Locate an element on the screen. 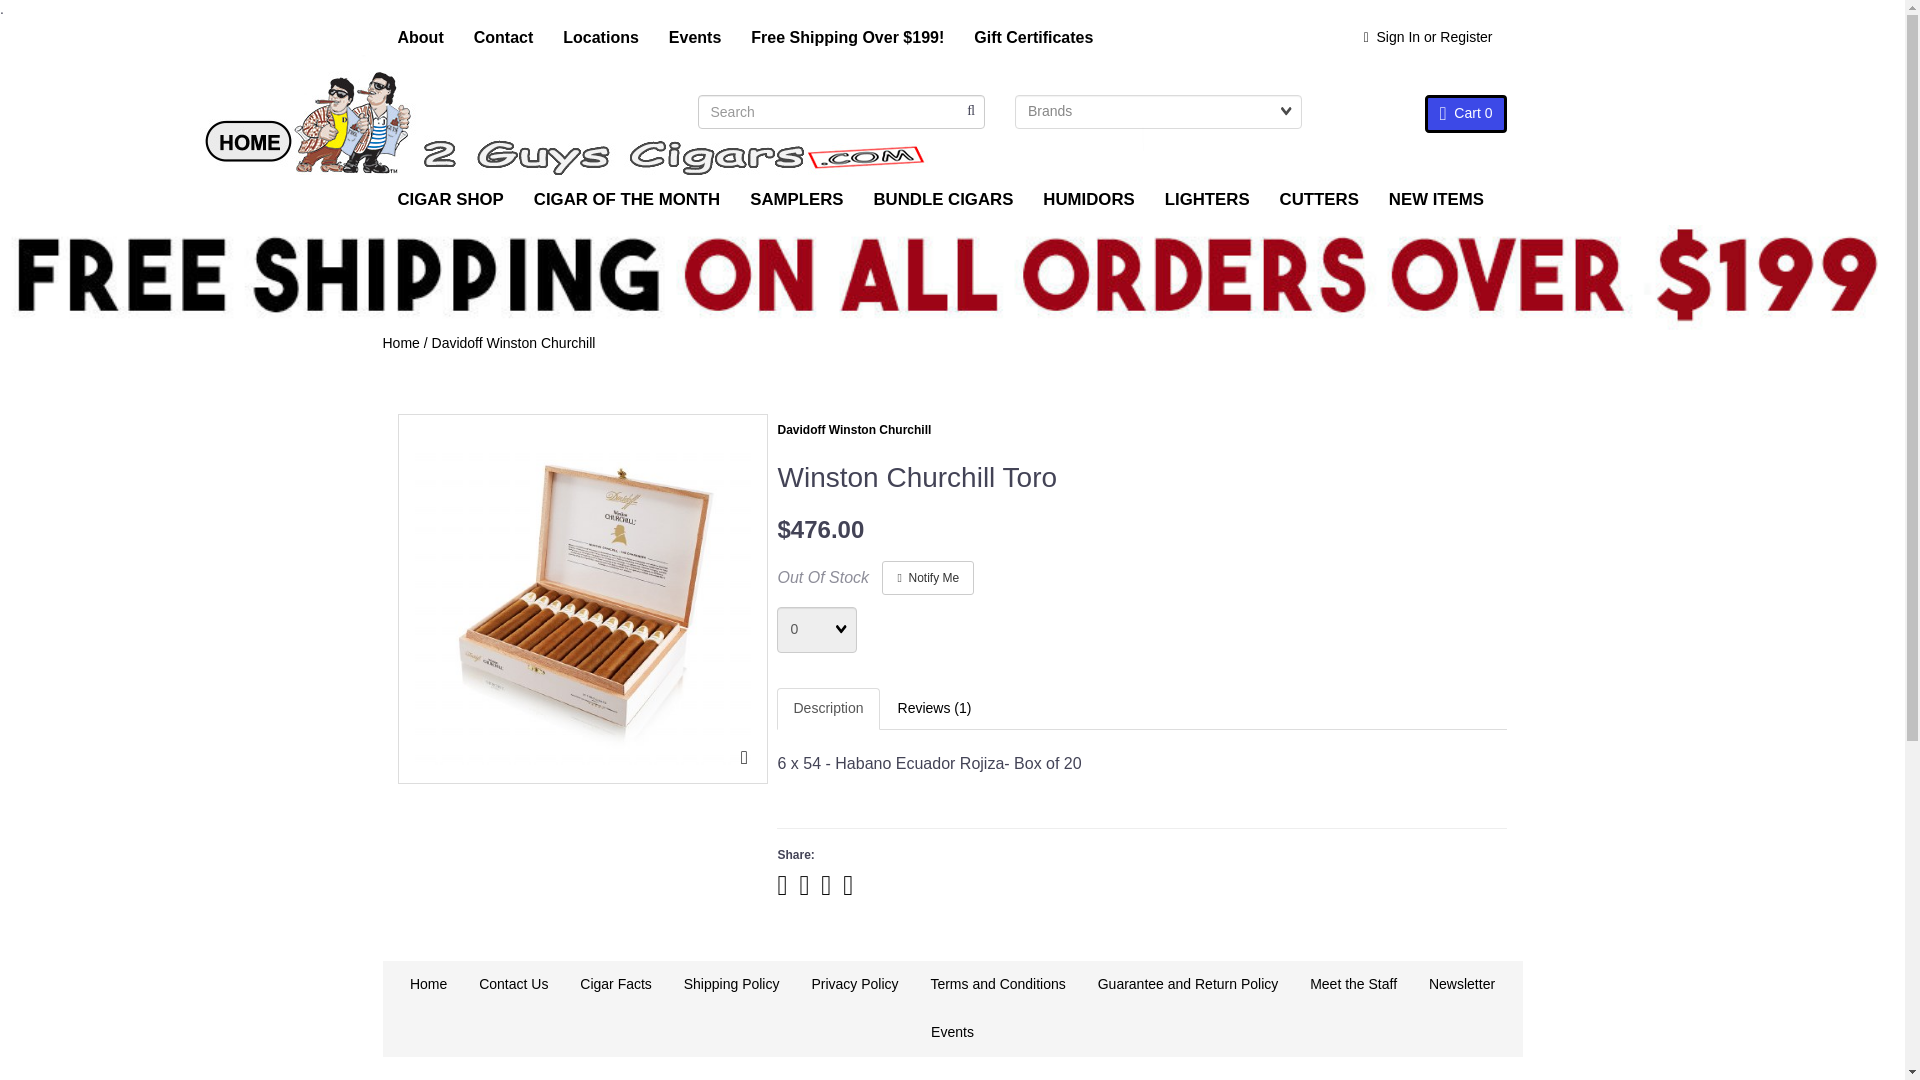 The width and height of the screenshot is (1920, 1080). BUNDLE CIGARS is located at coordinates (942, 199).